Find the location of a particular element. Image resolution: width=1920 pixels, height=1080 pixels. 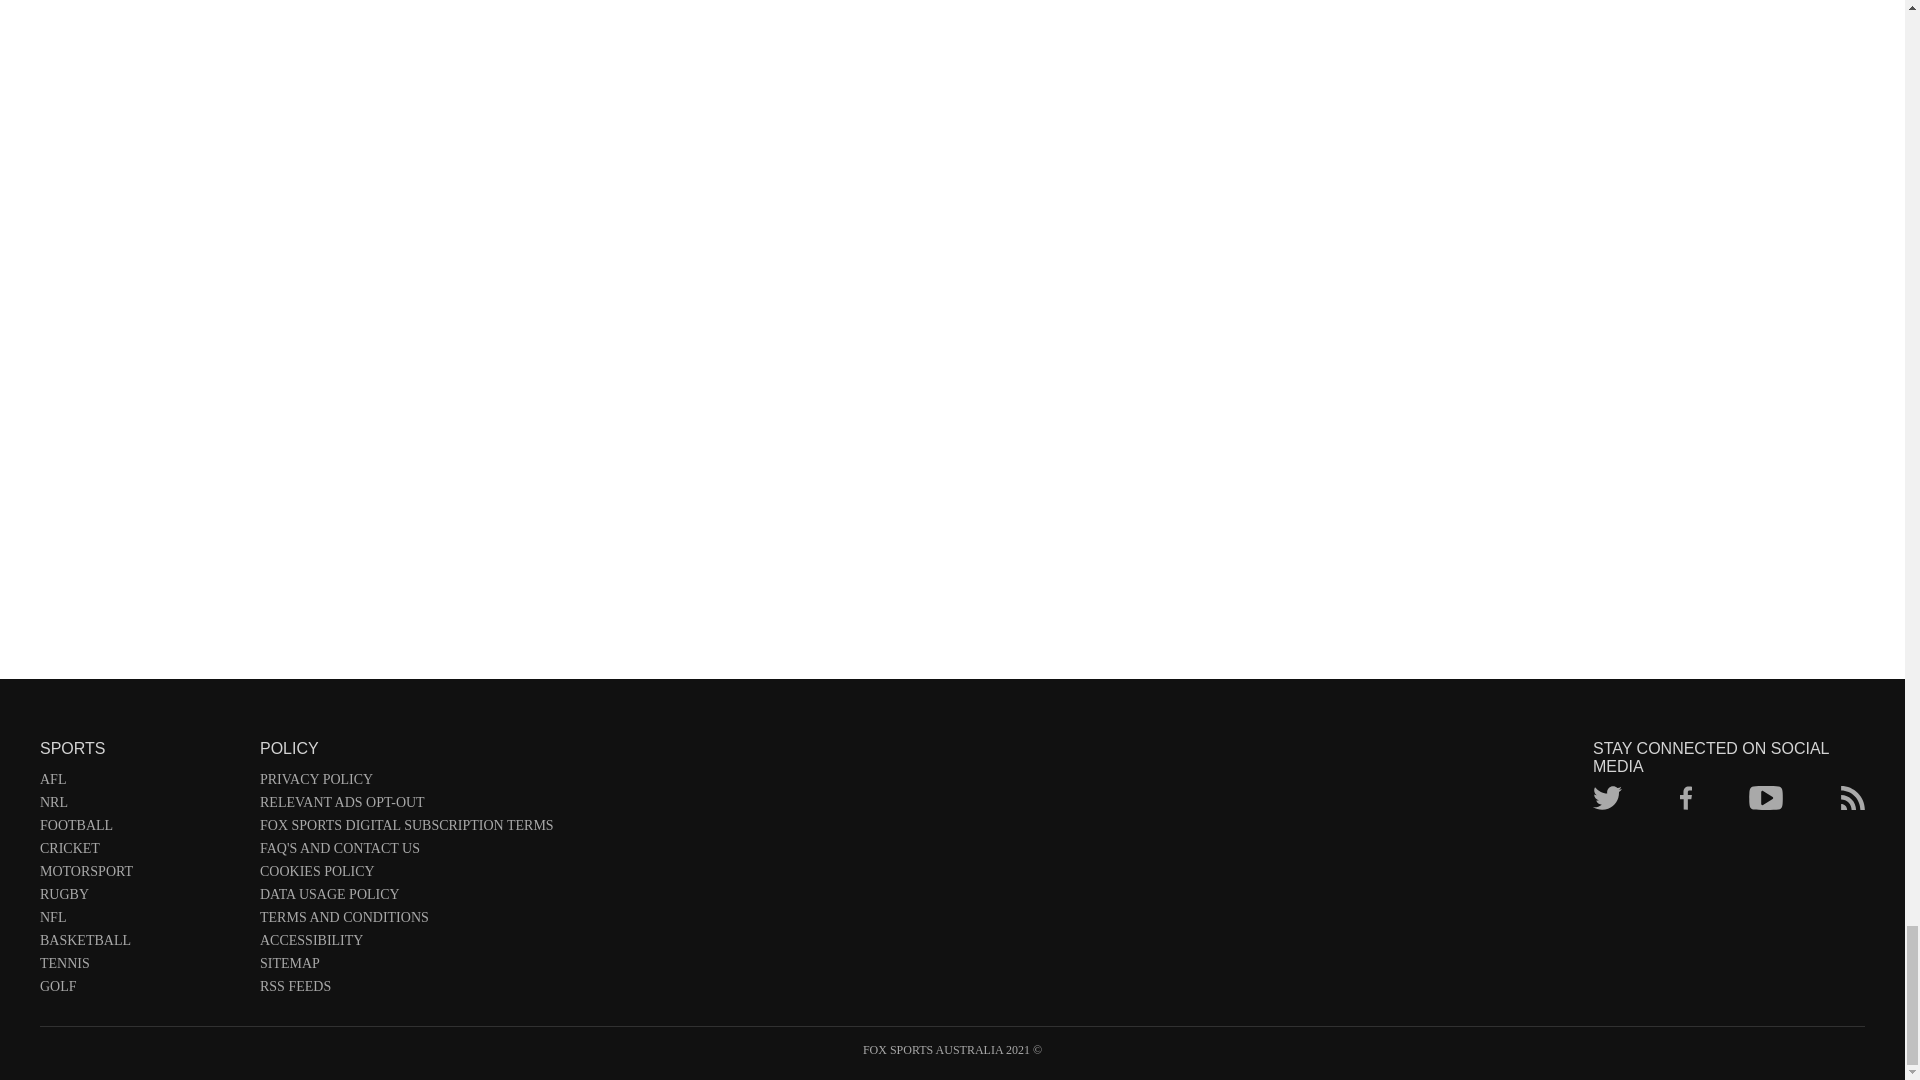

FOOTBALL is located at coordinates (140, 829).